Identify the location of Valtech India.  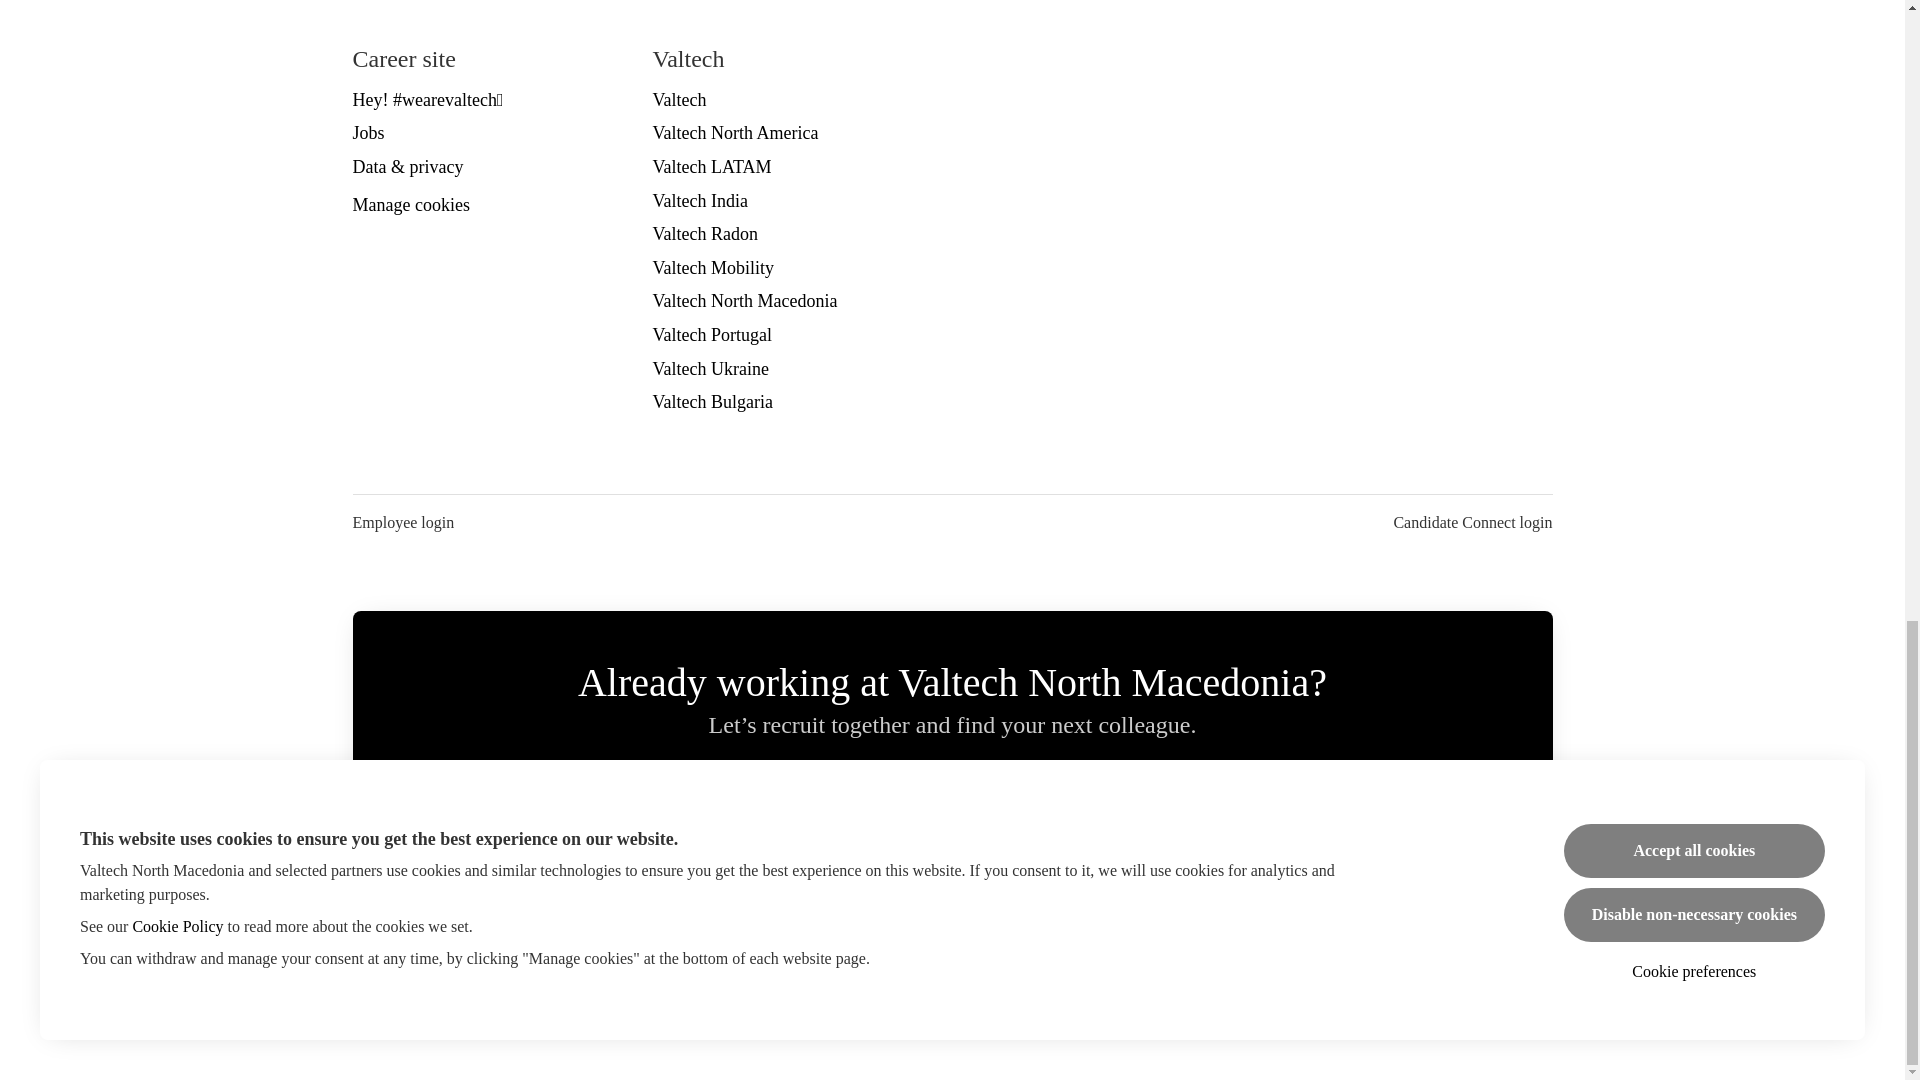
(699, 200).